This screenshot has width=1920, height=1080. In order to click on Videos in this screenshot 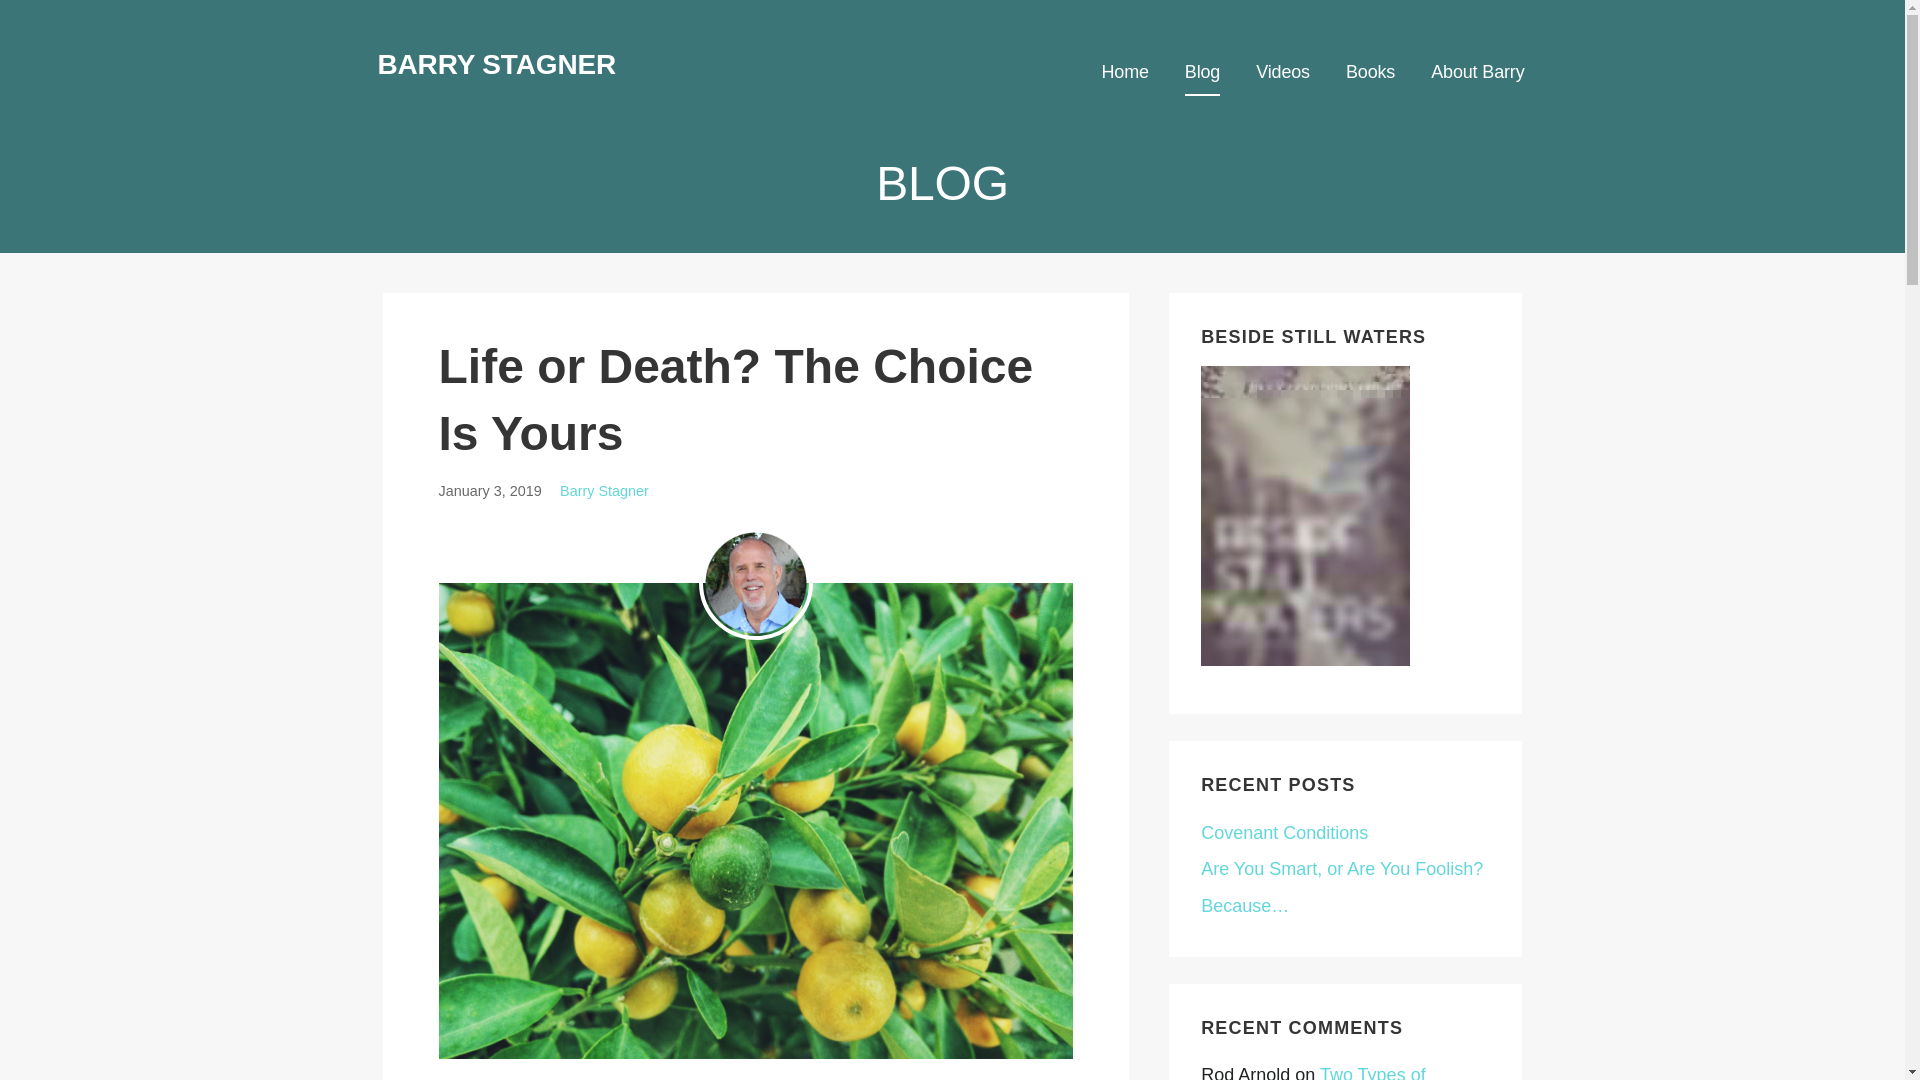, I will do `click(1282, 73)`.